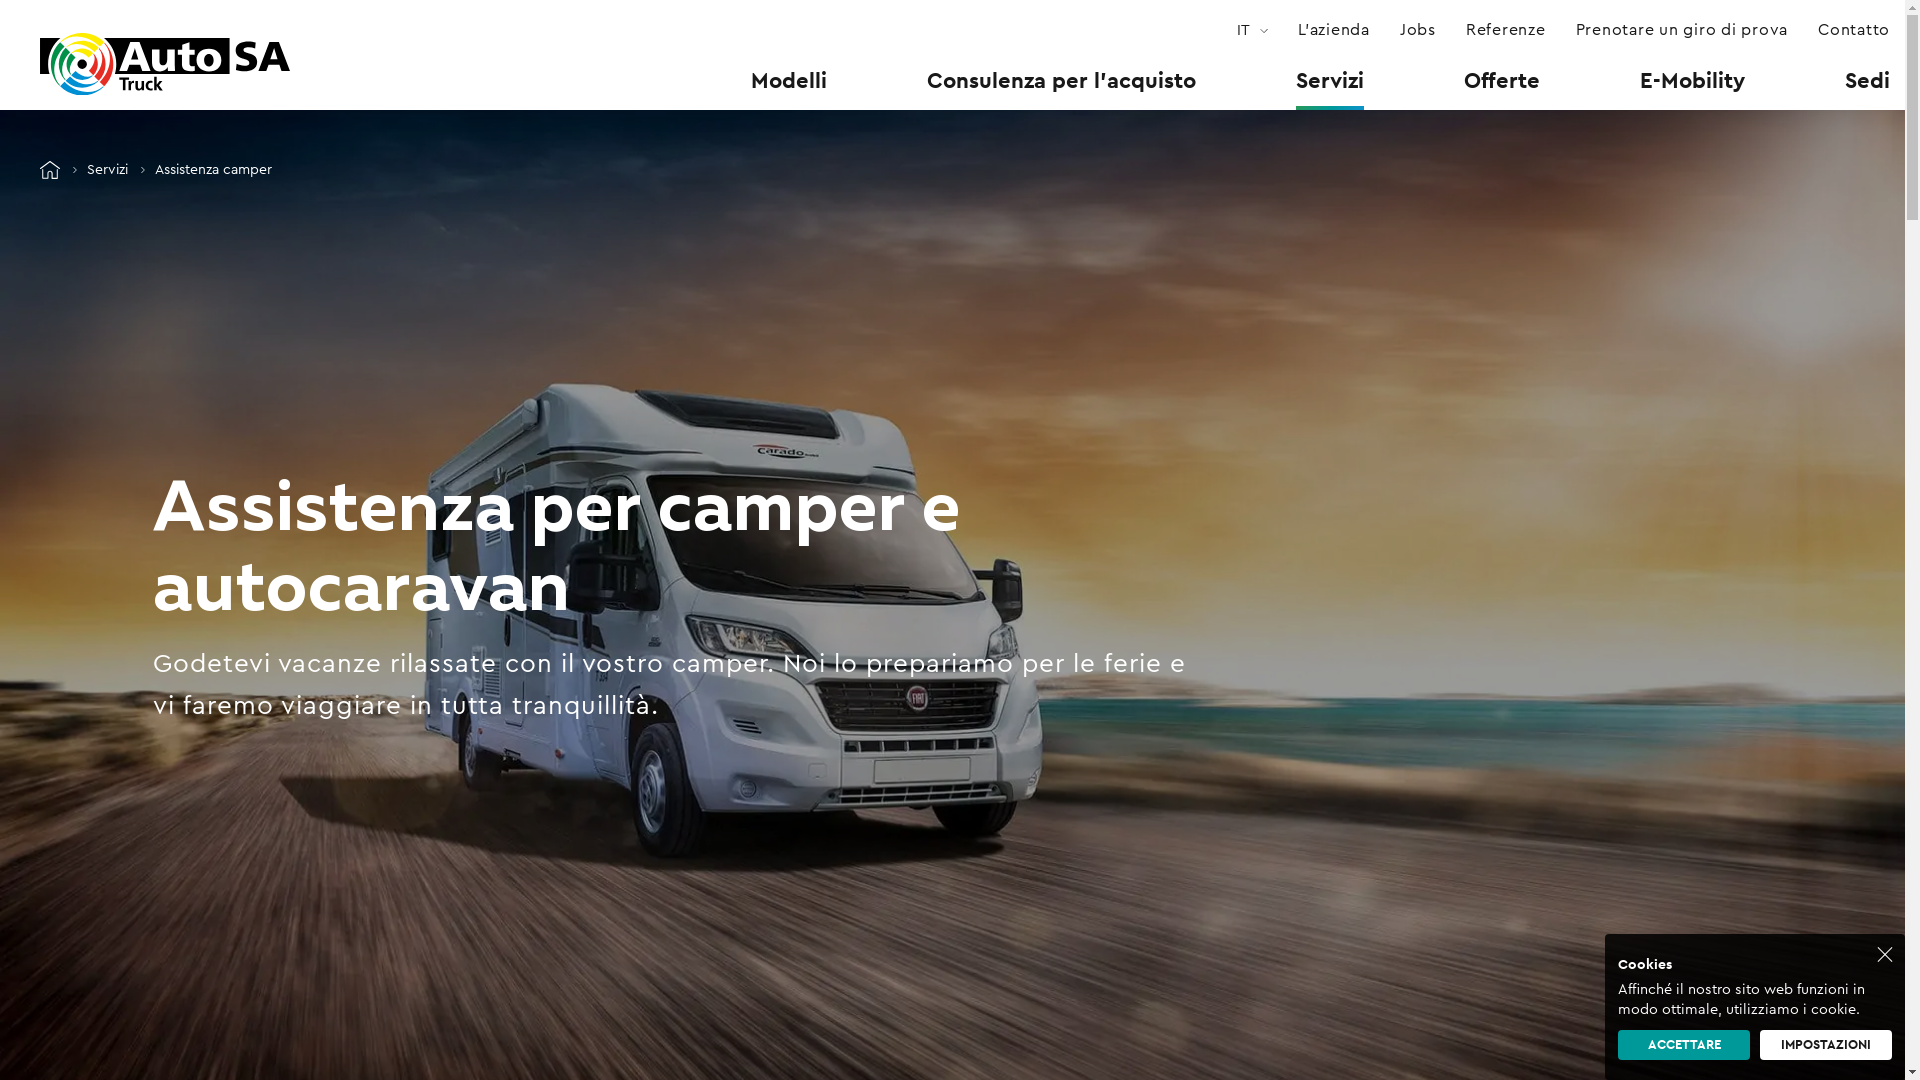 Image resolution: width=1920 pixels, height=1080 pixels. I want to click on Open sub menu, so click(15, 15).